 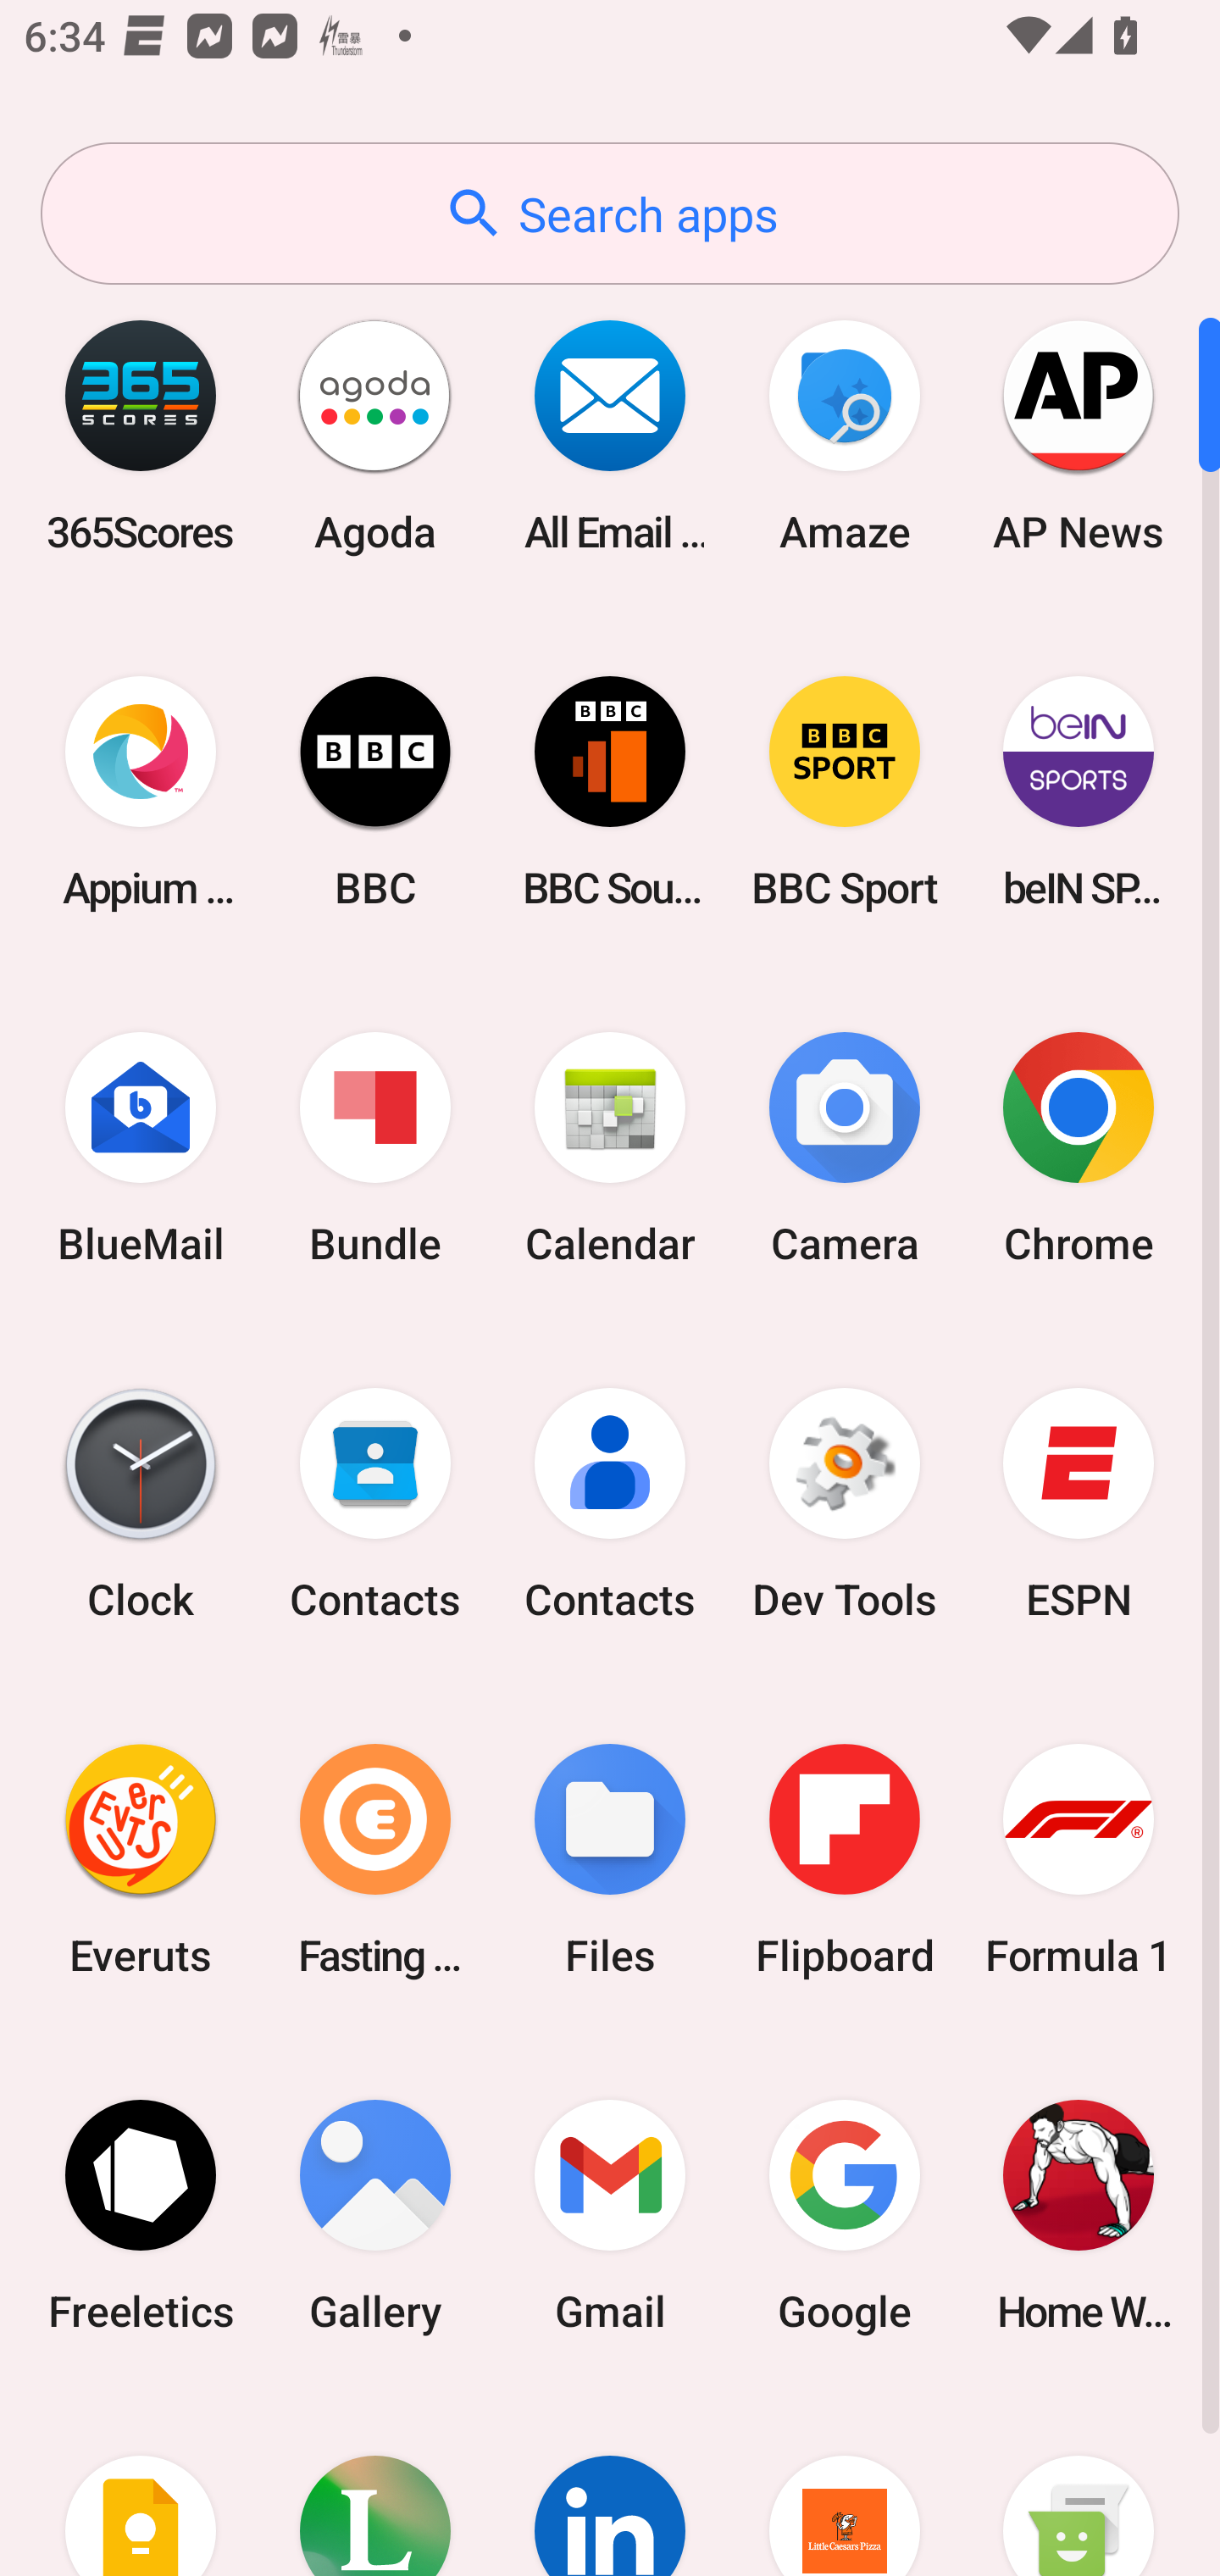 What do you see at coordinates (844, 1504) in the screenshot?
I see `Dev Tools` at bounding box center [844, 1504].